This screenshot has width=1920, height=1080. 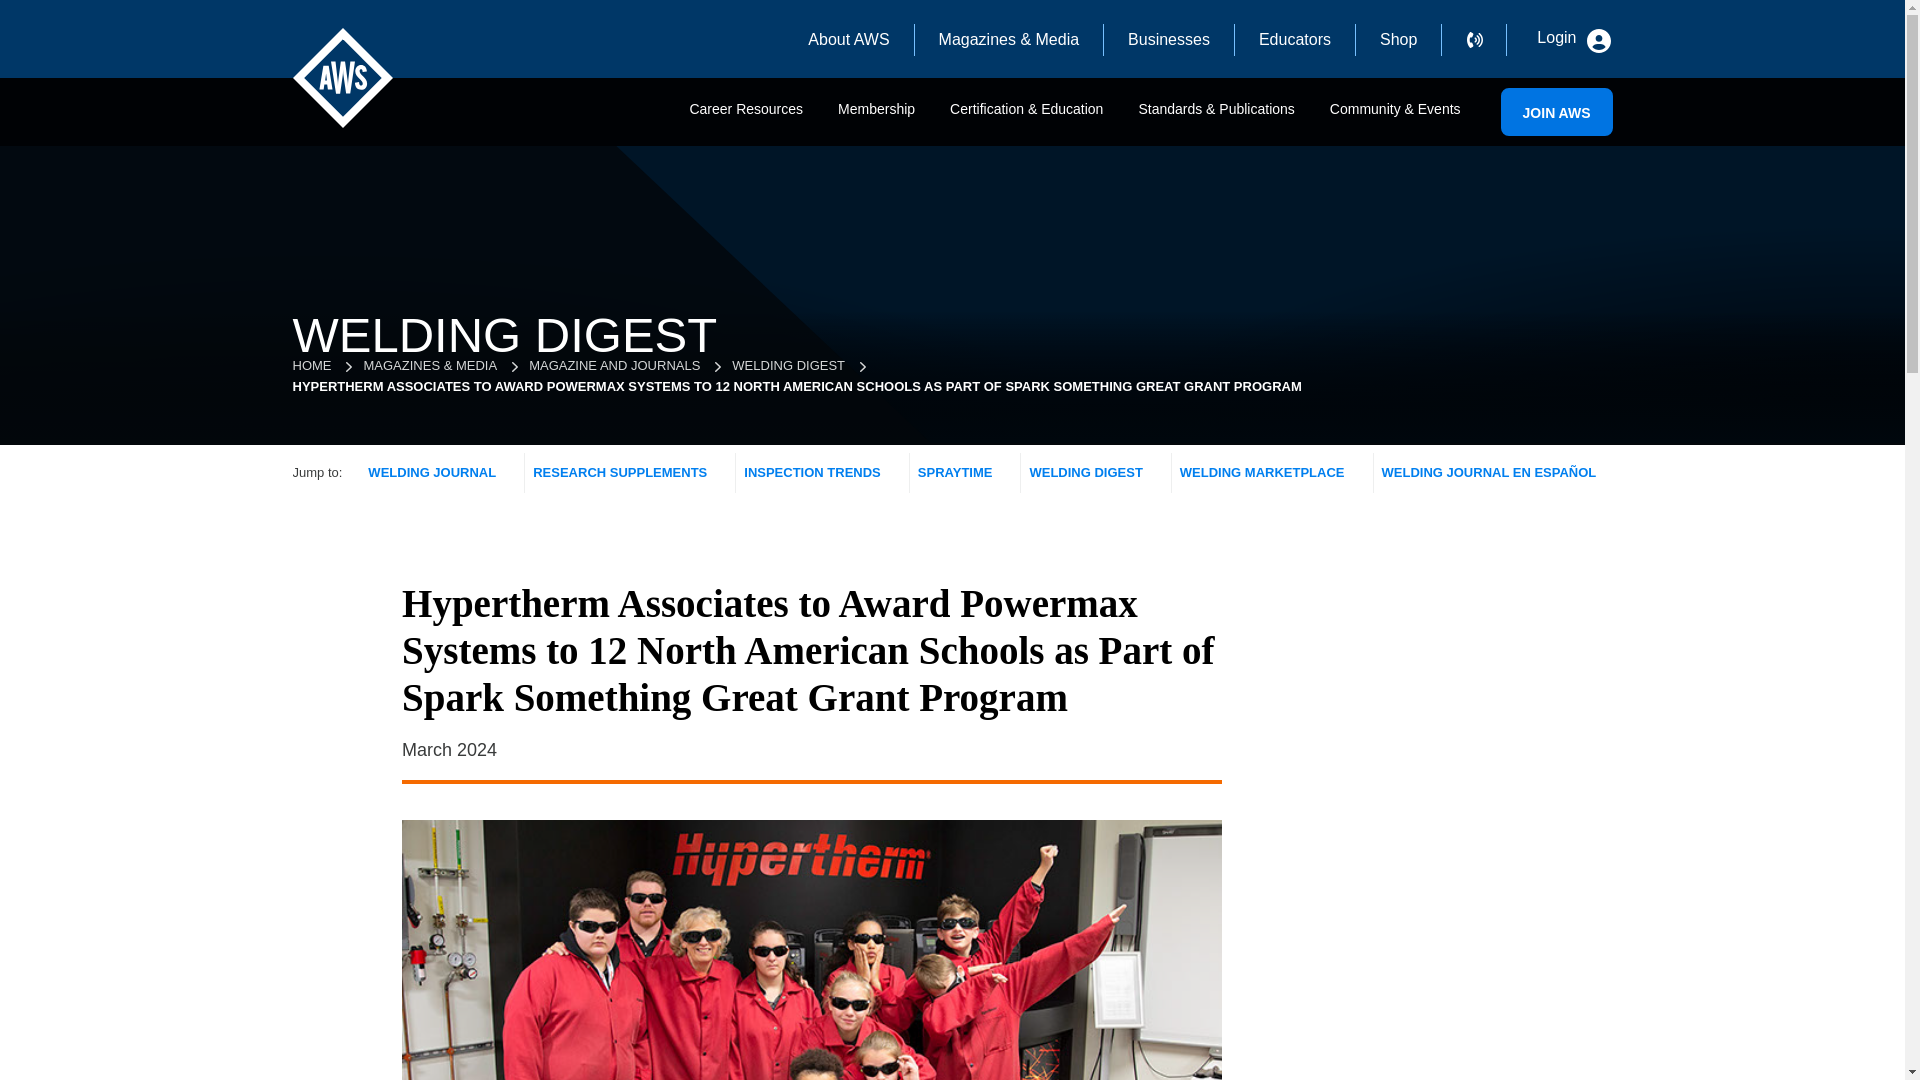 What do you see at coordinates (876, 118) in the screenshot?
I see `membership` at bounding box center [876, 118].